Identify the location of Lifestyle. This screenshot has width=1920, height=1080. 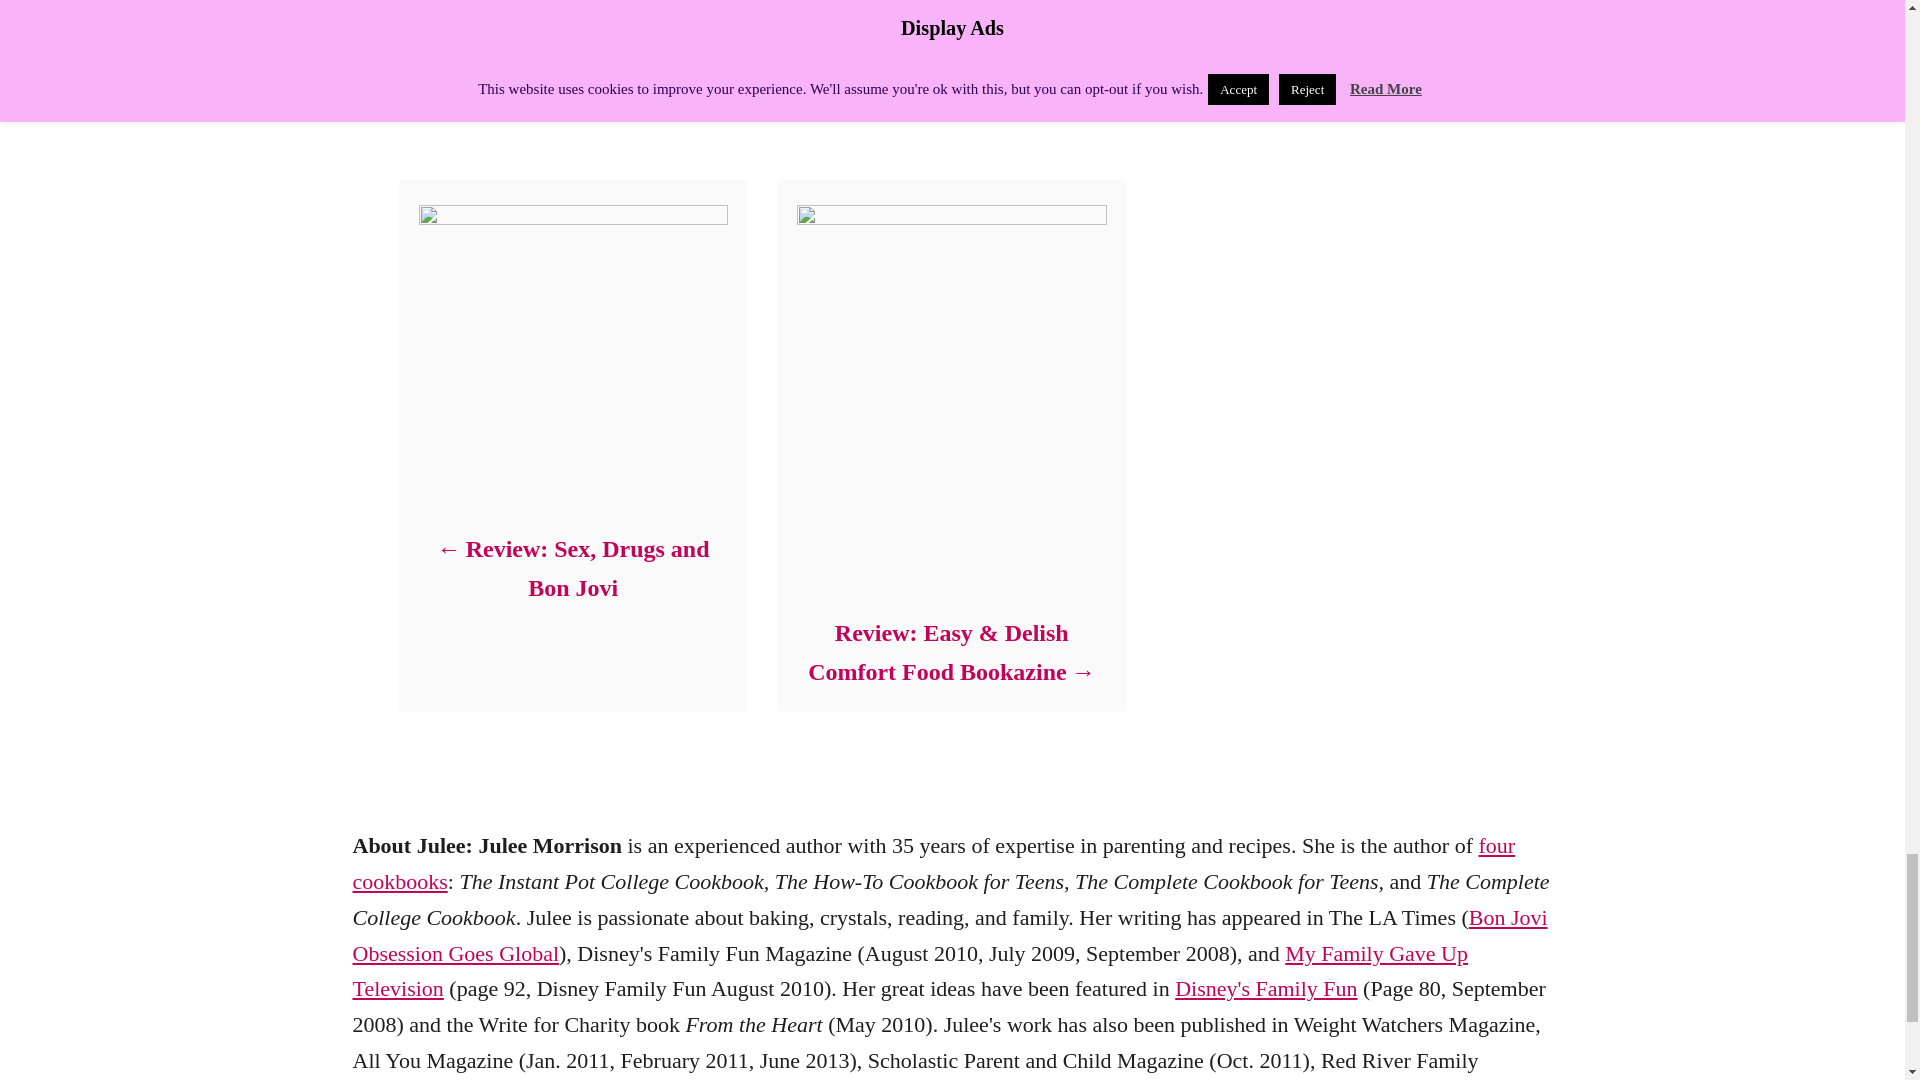
(475, 72).